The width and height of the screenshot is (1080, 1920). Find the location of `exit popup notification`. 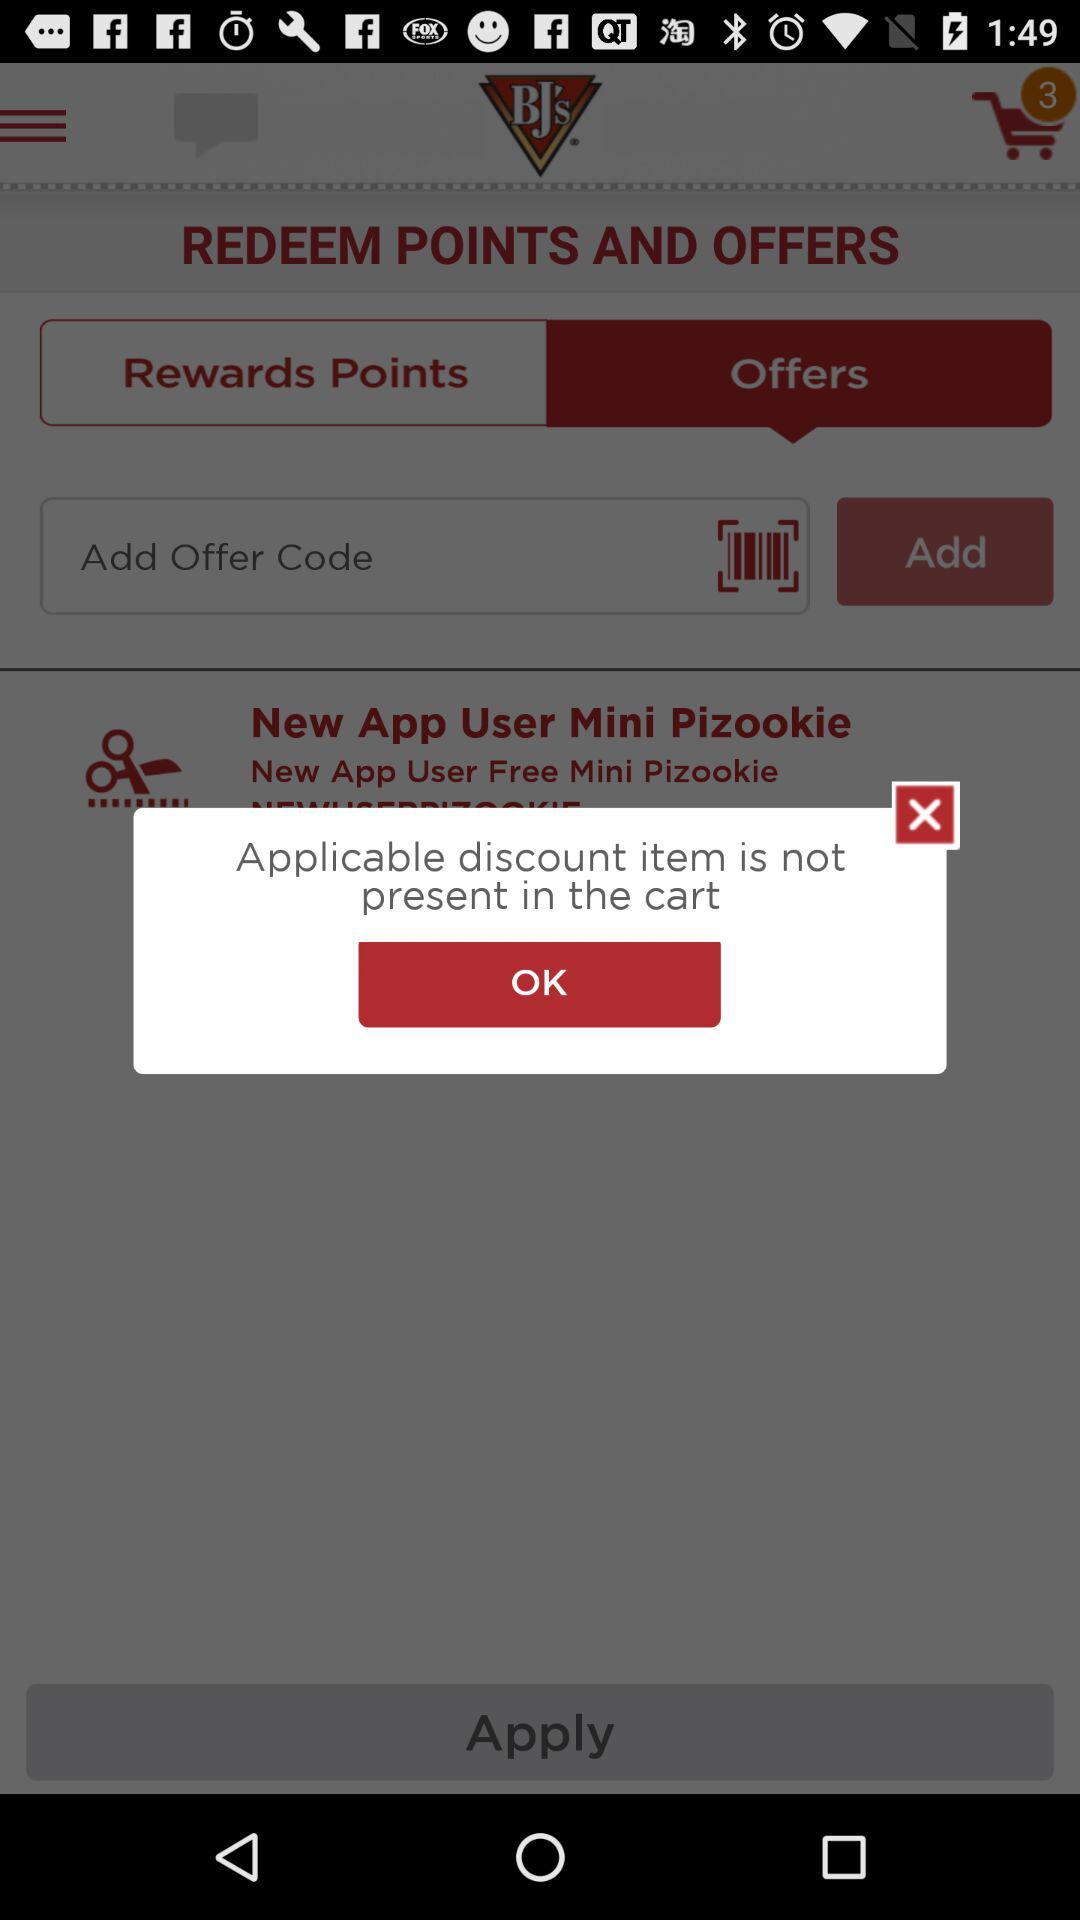

exit popup notification is located at coordinates (926, 815).